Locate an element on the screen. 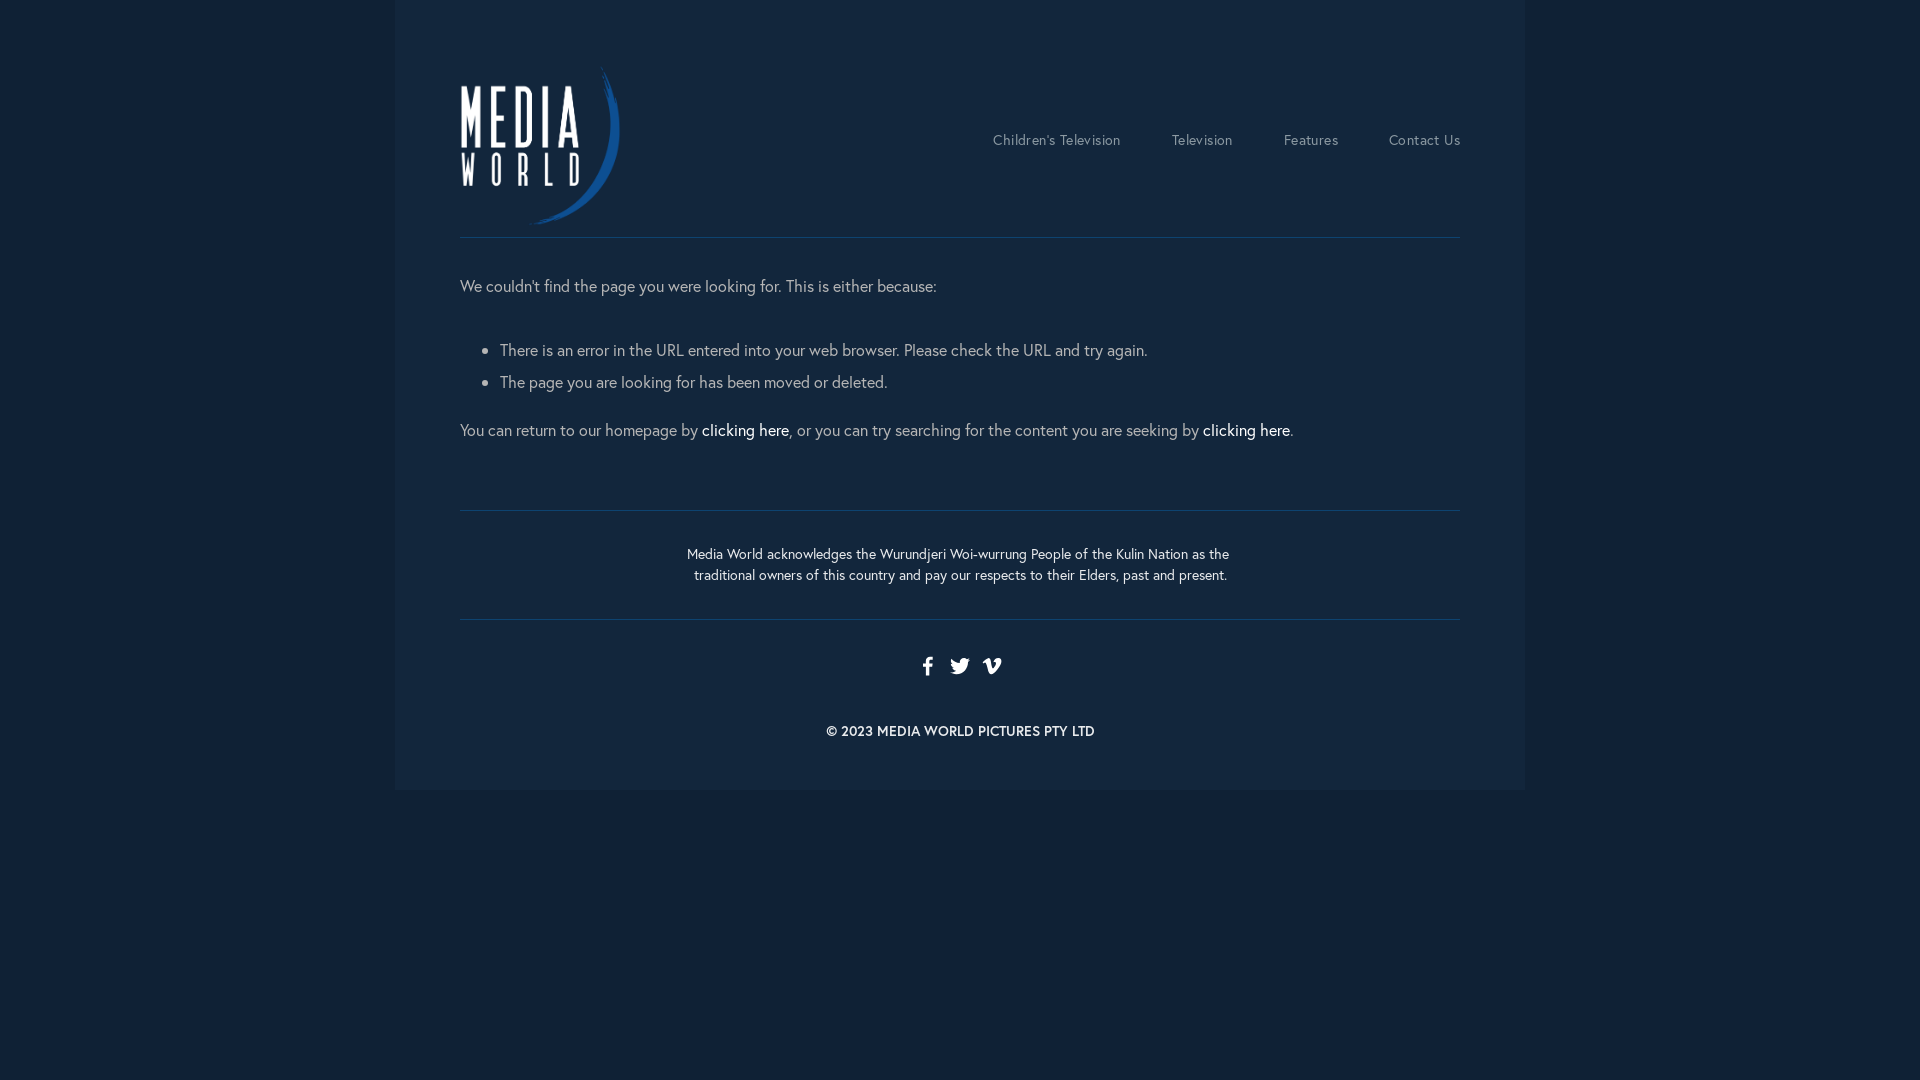  Features is located at coordinates (1311, 141).